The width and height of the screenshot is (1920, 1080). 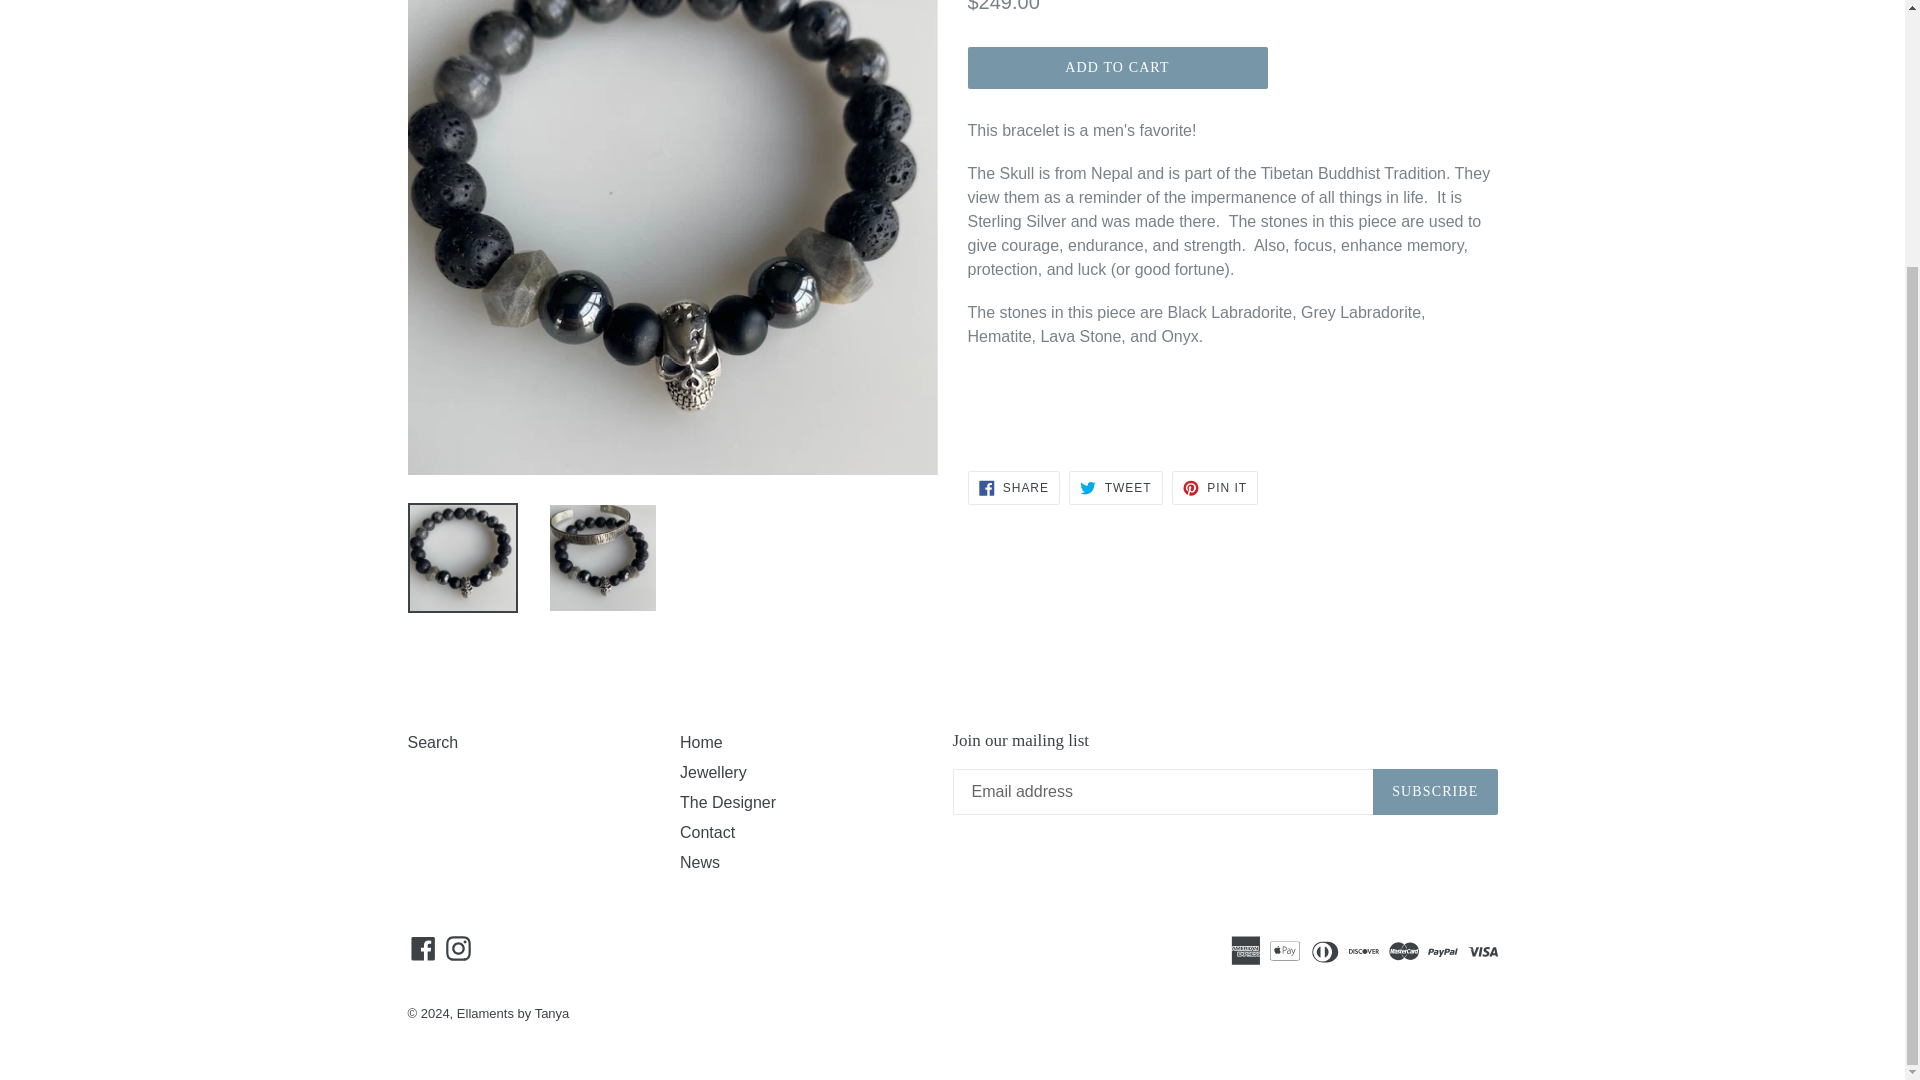 What do you see at coordinates (458, 948) in the screenshot?
I see `Ellaments by Tanya on Instagram` at bounding box center [458, 948].